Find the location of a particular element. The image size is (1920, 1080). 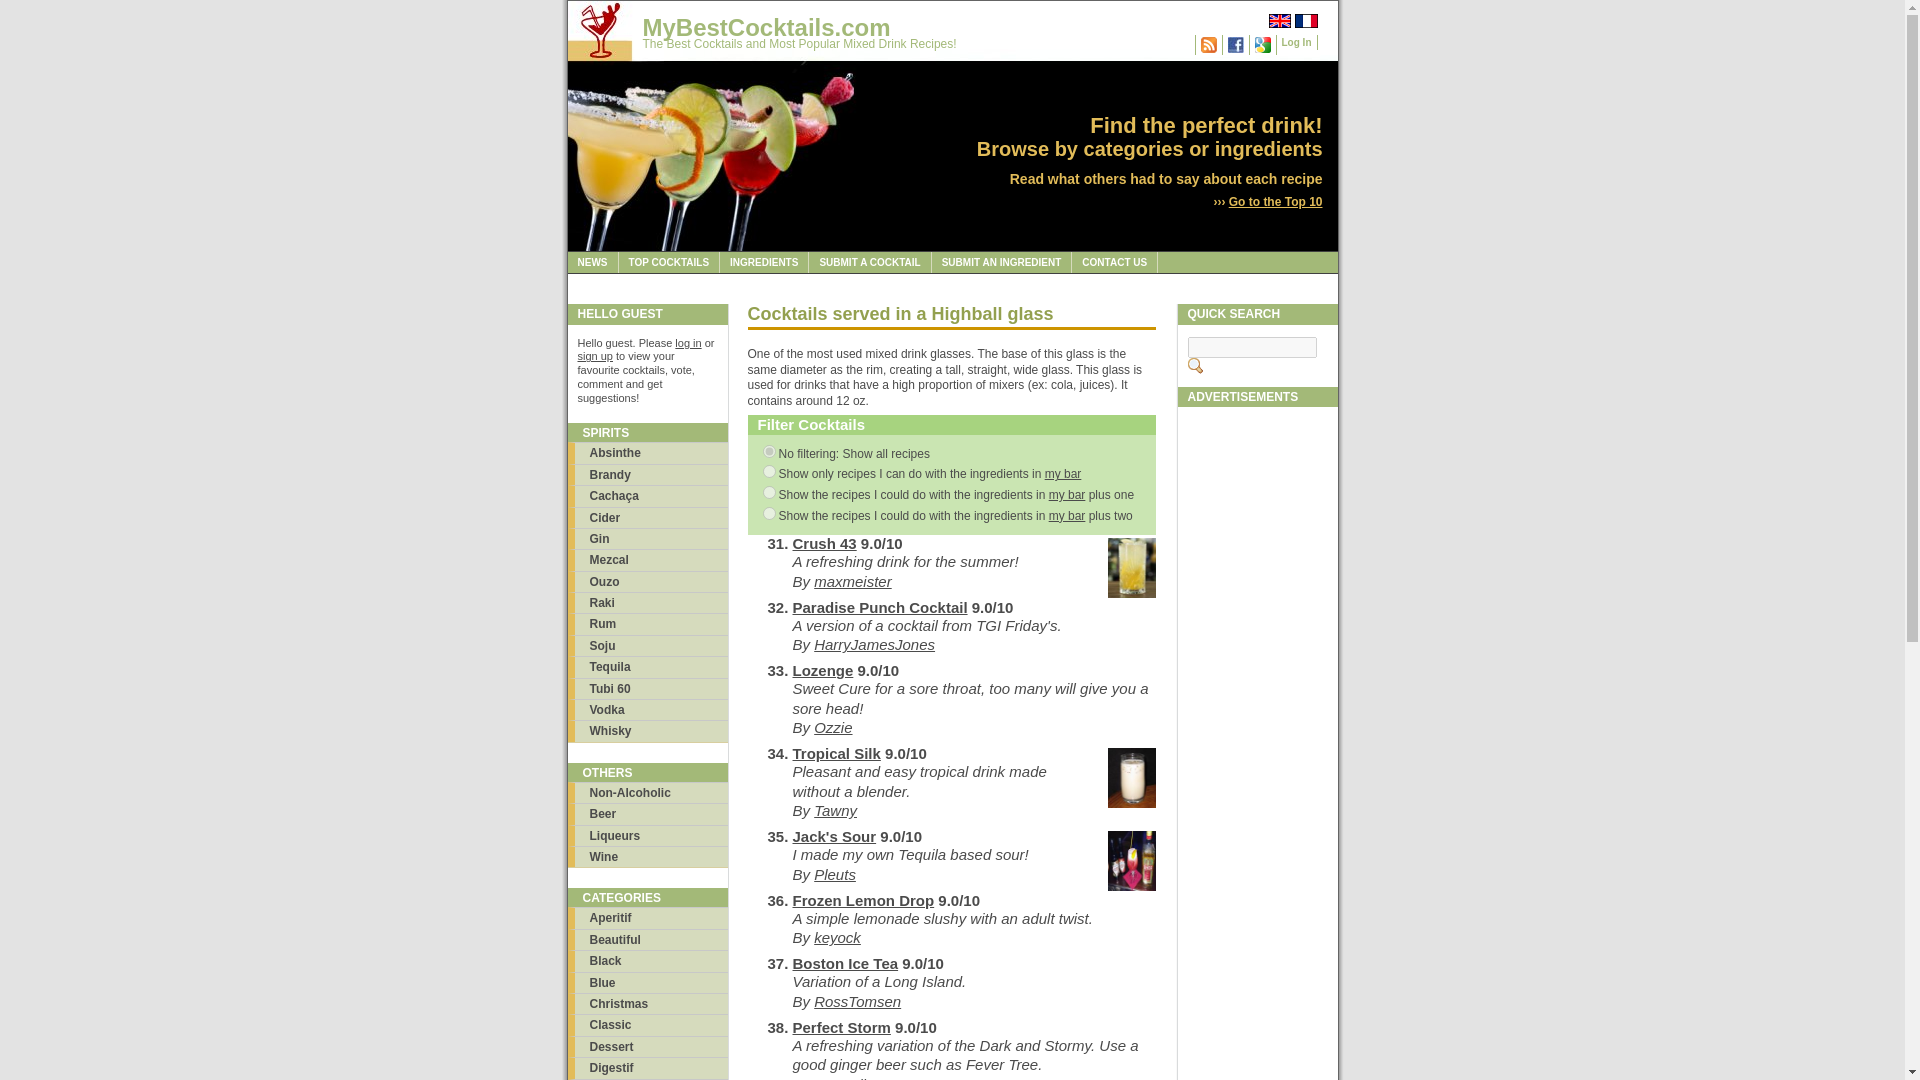

Brandy is located at coordinates (648, 474).